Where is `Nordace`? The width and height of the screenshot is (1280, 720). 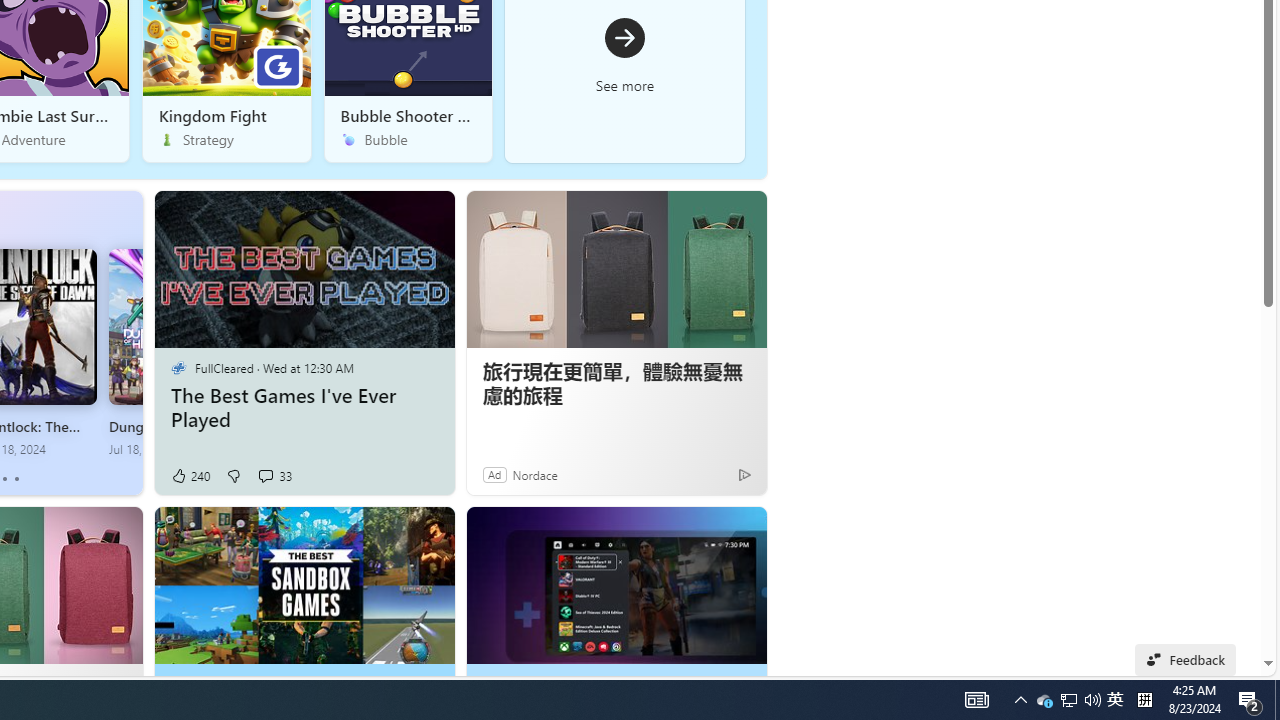
Nordace is located at coordinates (535, 474).